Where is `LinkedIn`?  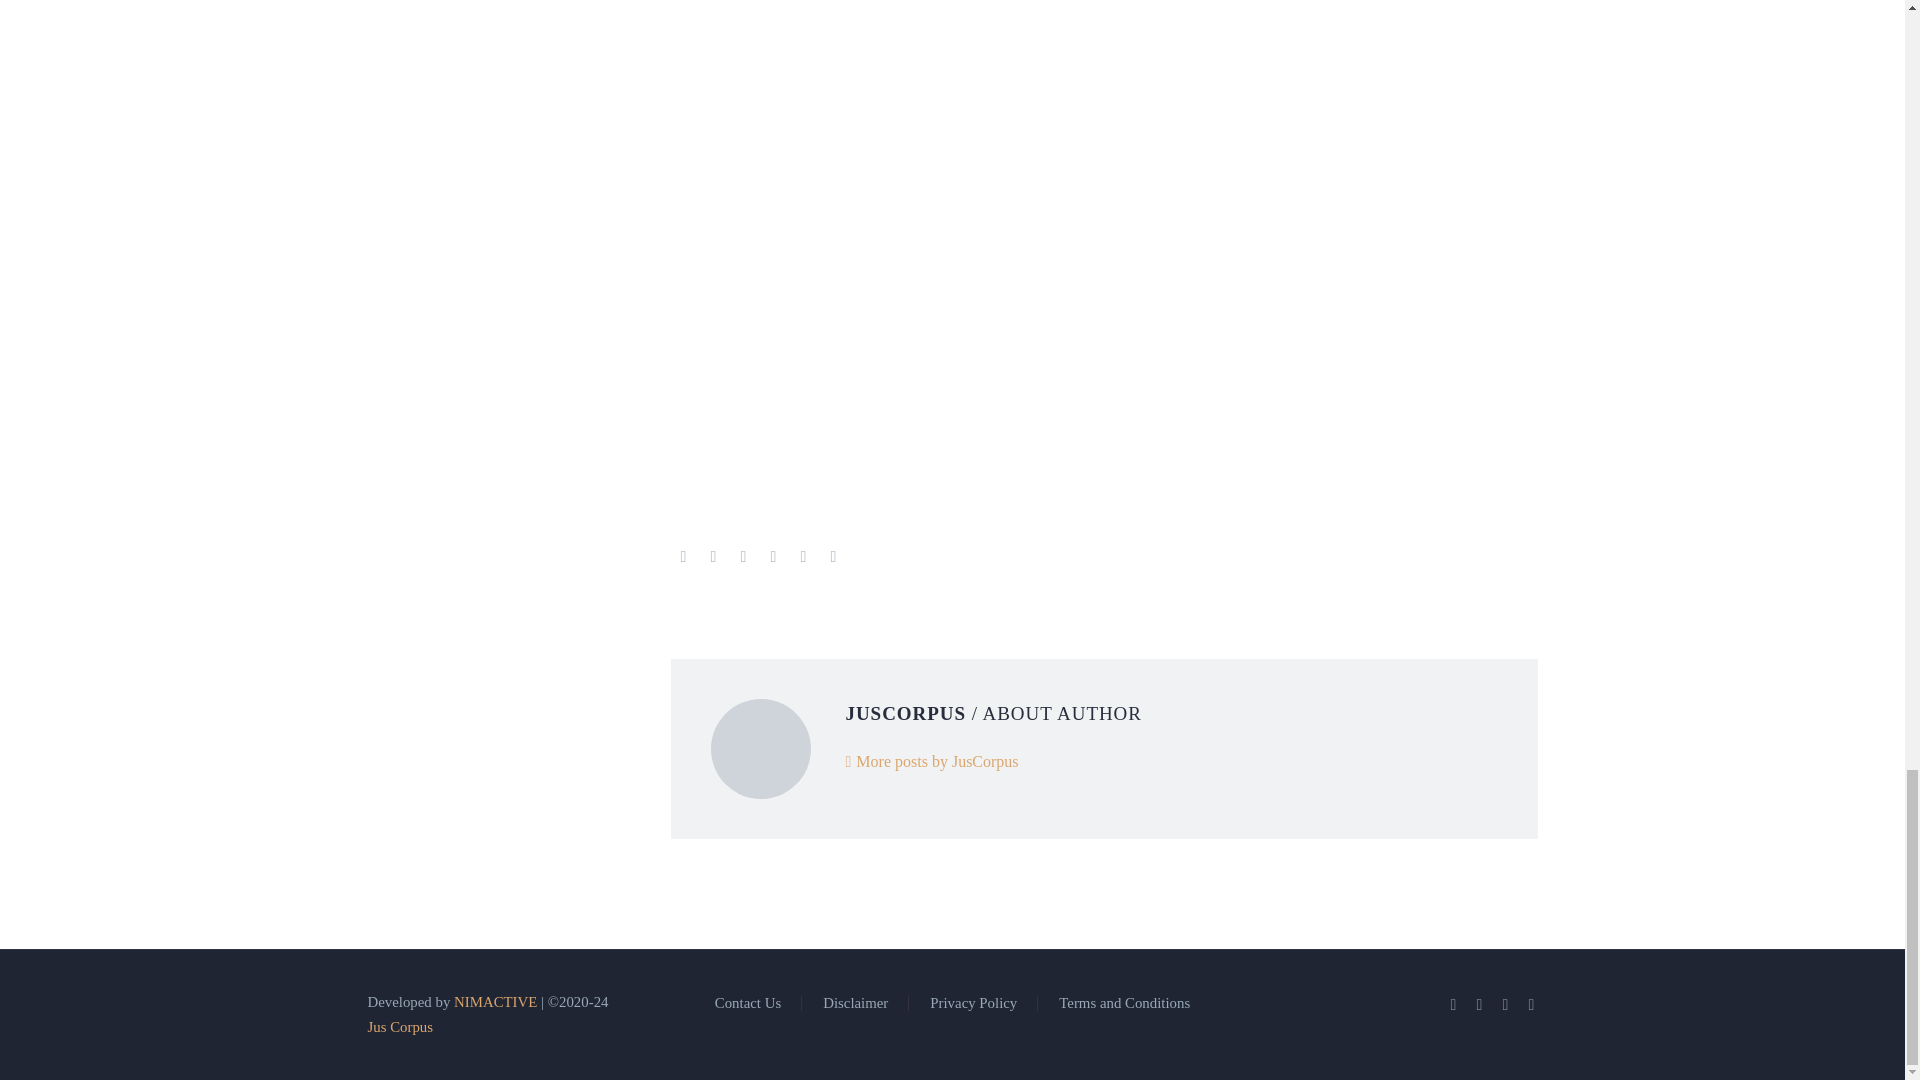 LinkedIn is located at coordinates (804, 556).